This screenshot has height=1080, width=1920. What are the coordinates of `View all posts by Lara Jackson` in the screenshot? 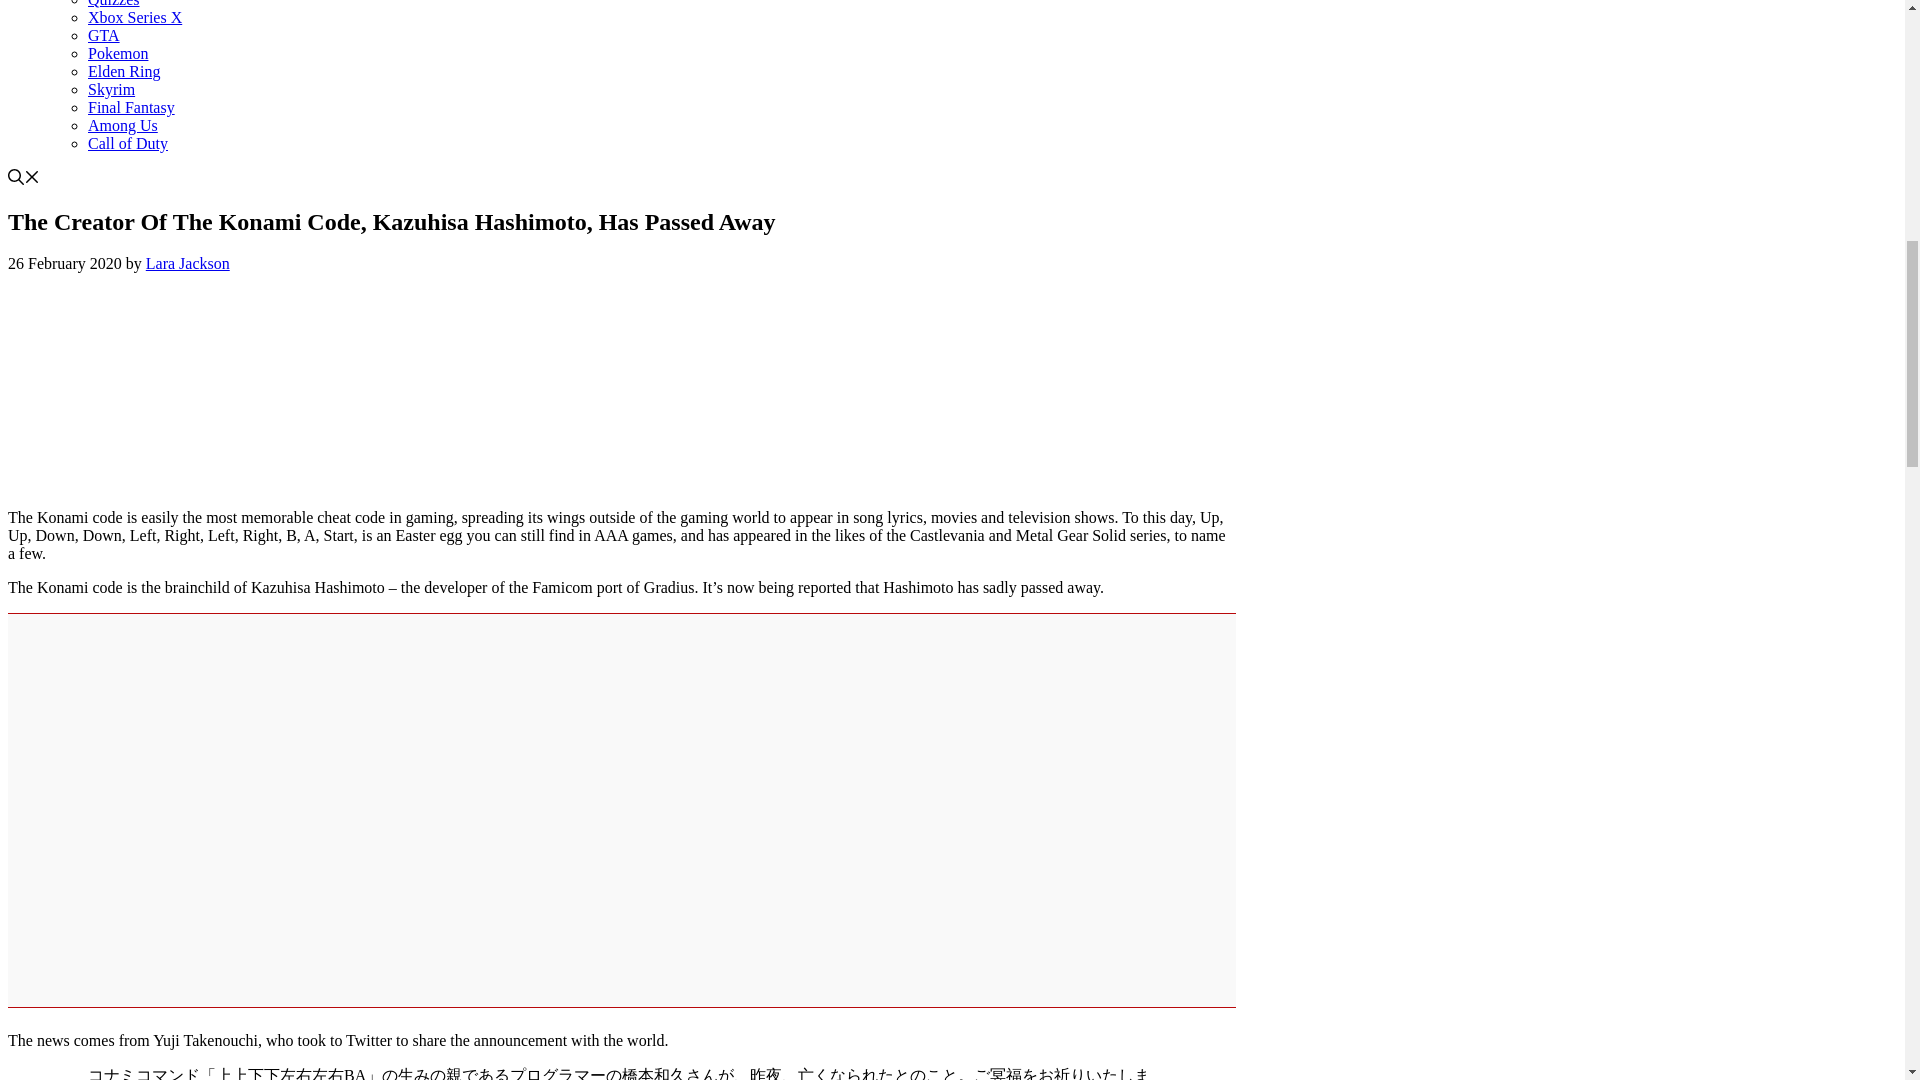 It's located at (188, 263).